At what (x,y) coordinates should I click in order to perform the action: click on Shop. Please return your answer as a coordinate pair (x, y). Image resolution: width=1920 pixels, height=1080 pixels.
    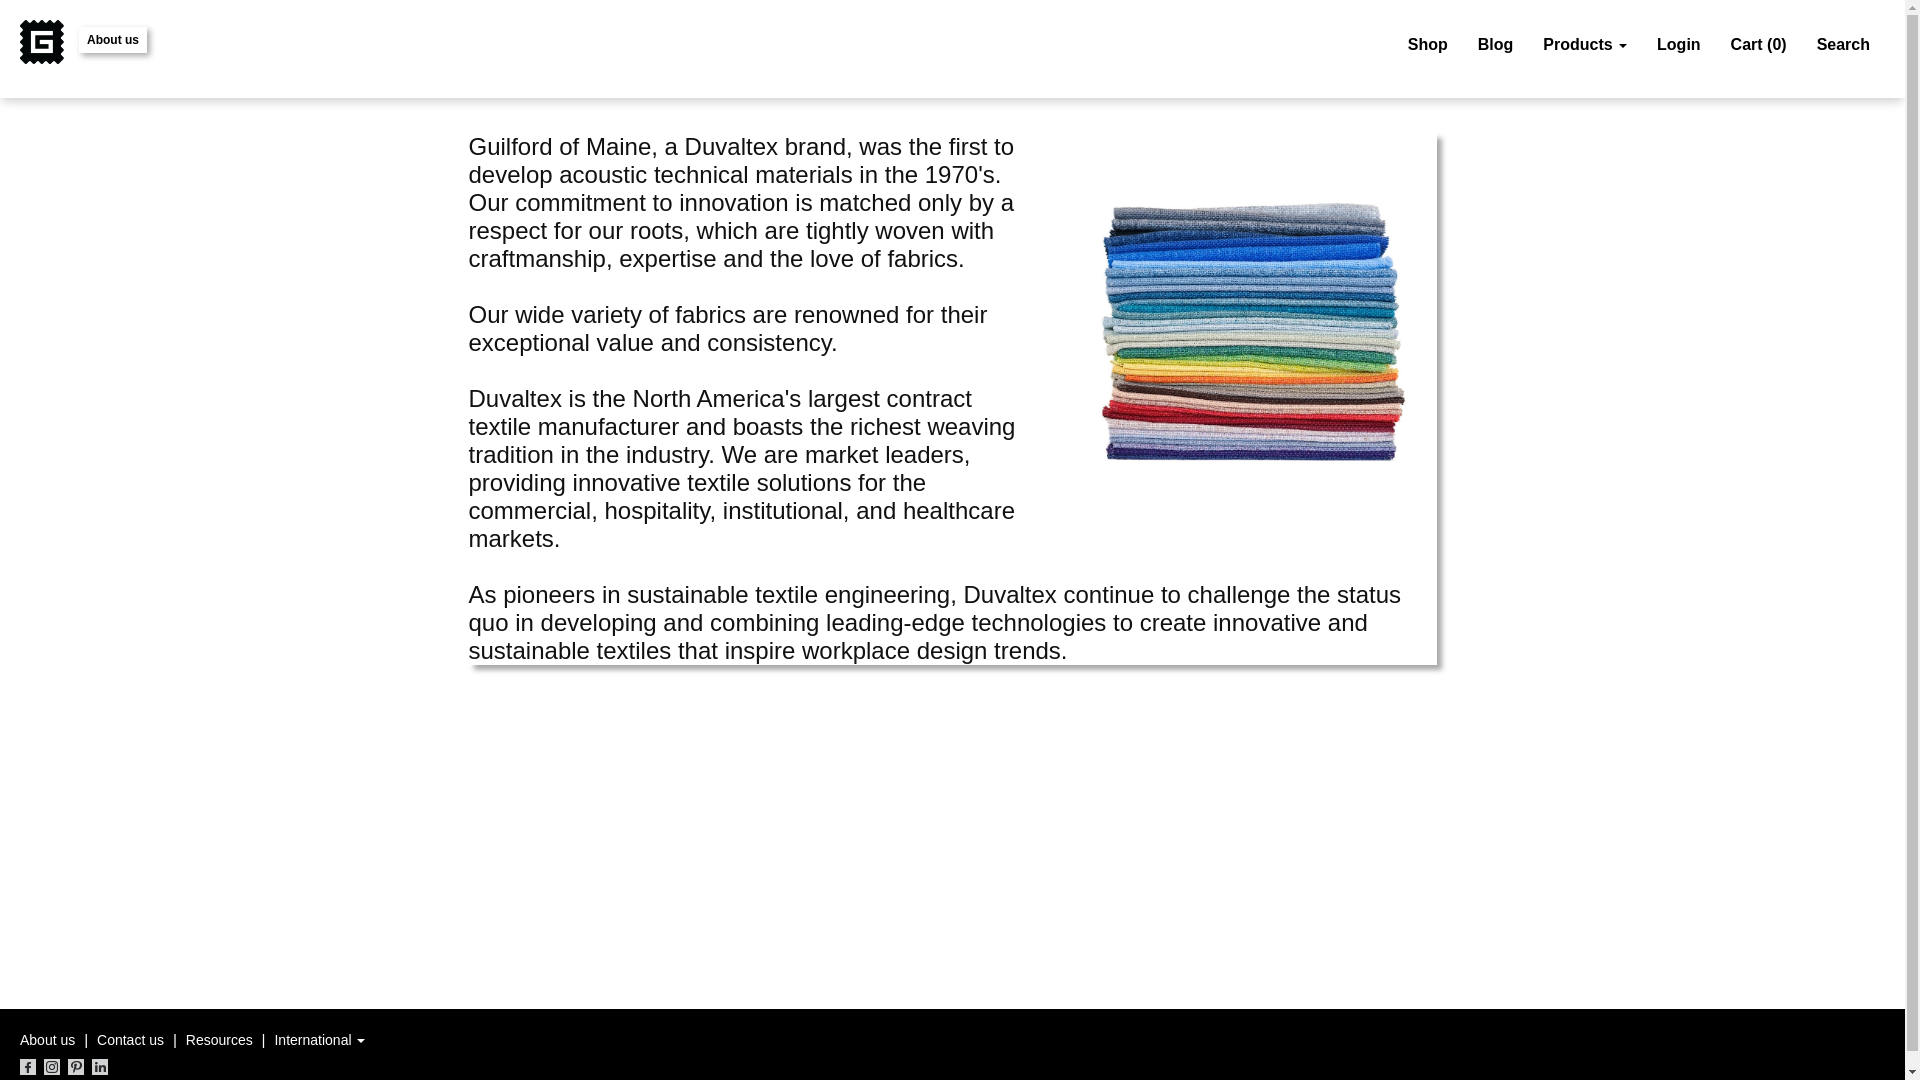
    Looking at the image, I should click on (1428, 45).